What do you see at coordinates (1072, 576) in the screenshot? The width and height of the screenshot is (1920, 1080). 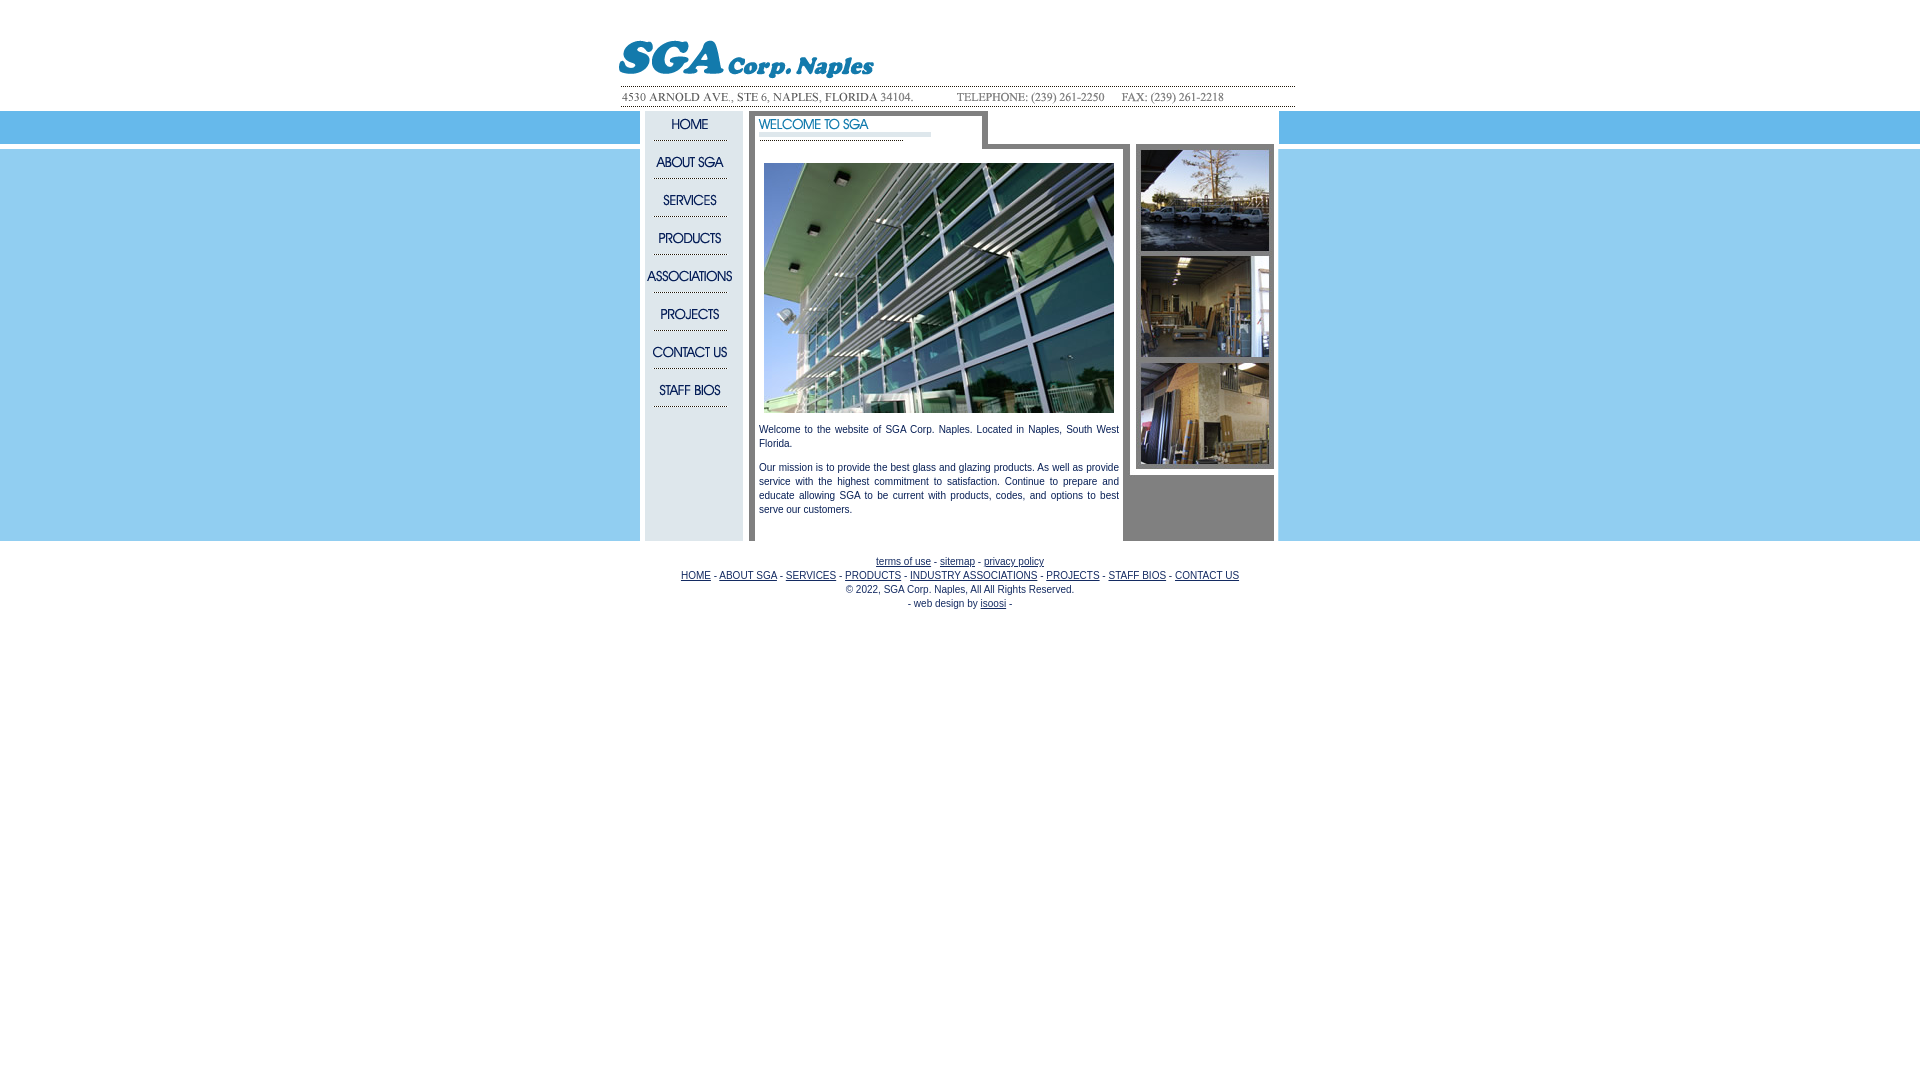 I see `PROJECTS` at bounding box center [1072, 576].